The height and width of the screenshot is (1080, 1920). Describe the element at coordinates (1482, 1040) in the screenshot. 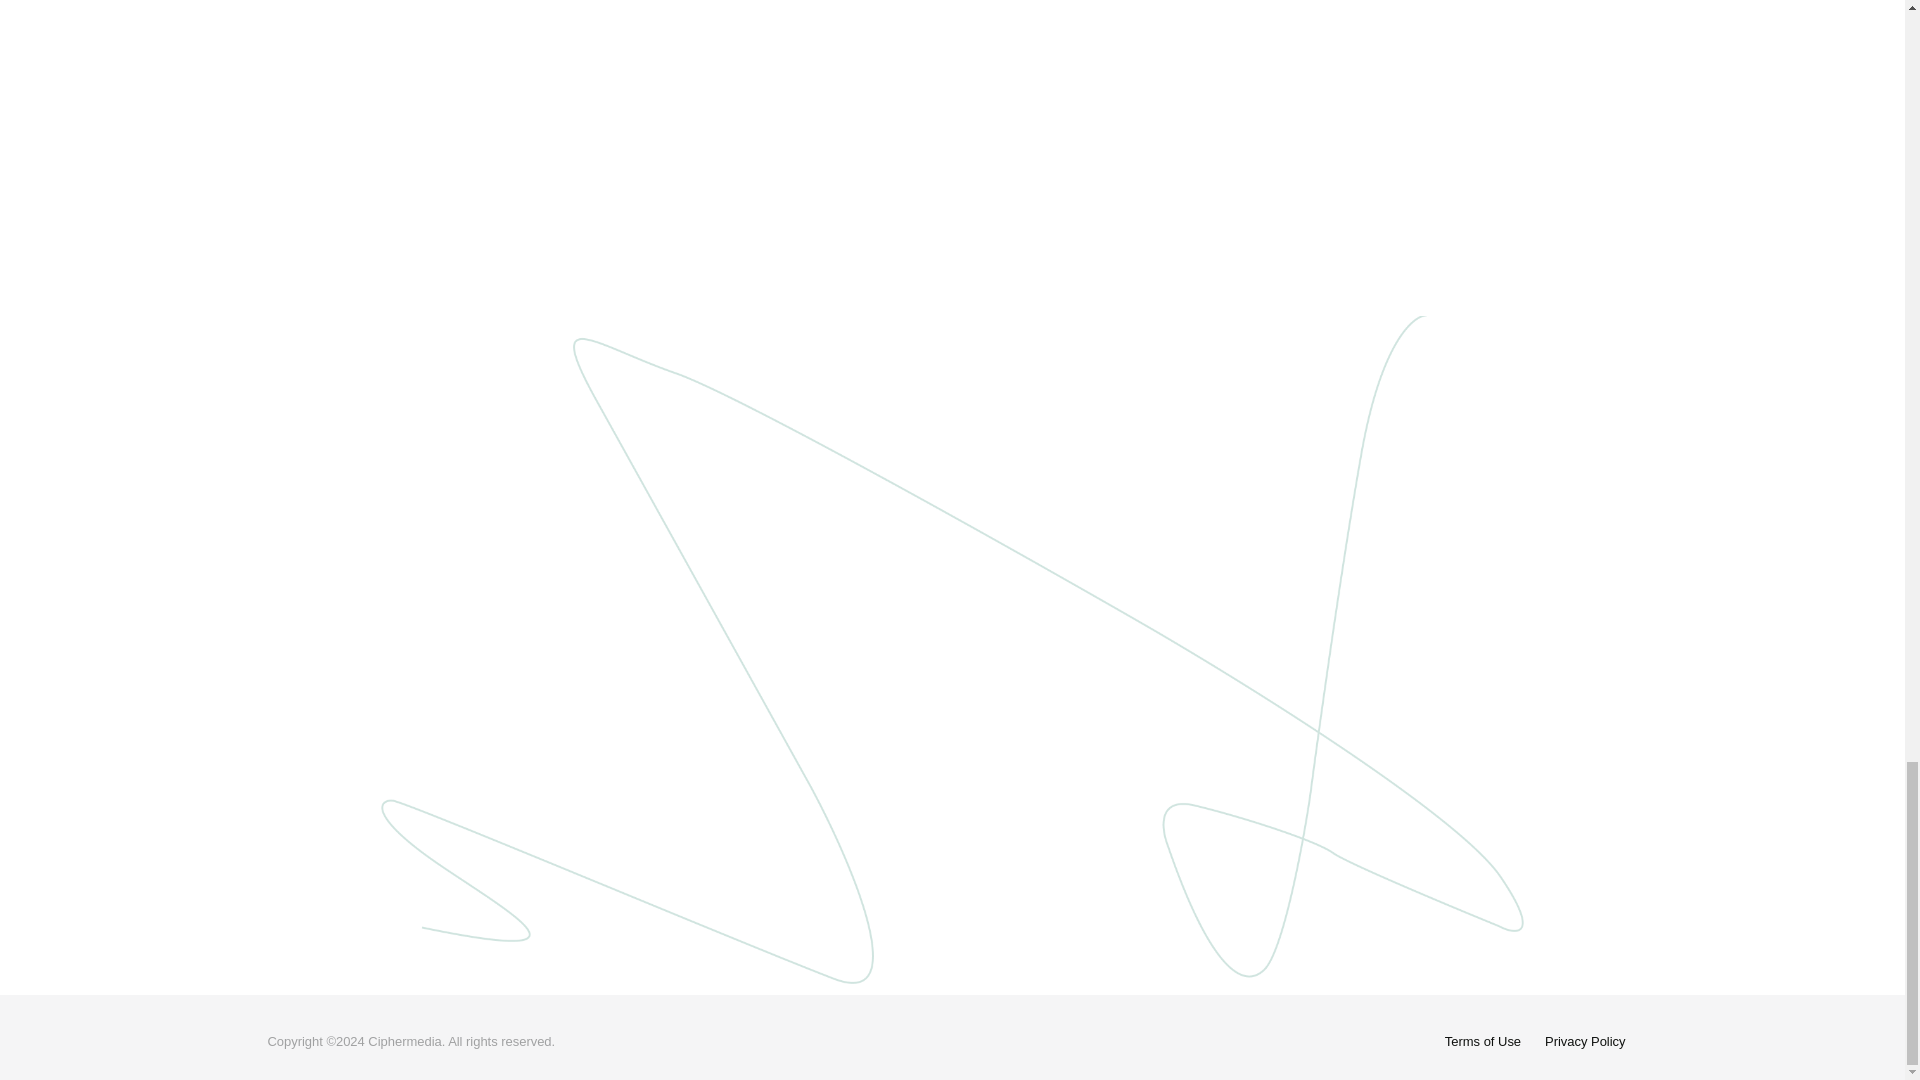

I see `Terms of Use` at that location.